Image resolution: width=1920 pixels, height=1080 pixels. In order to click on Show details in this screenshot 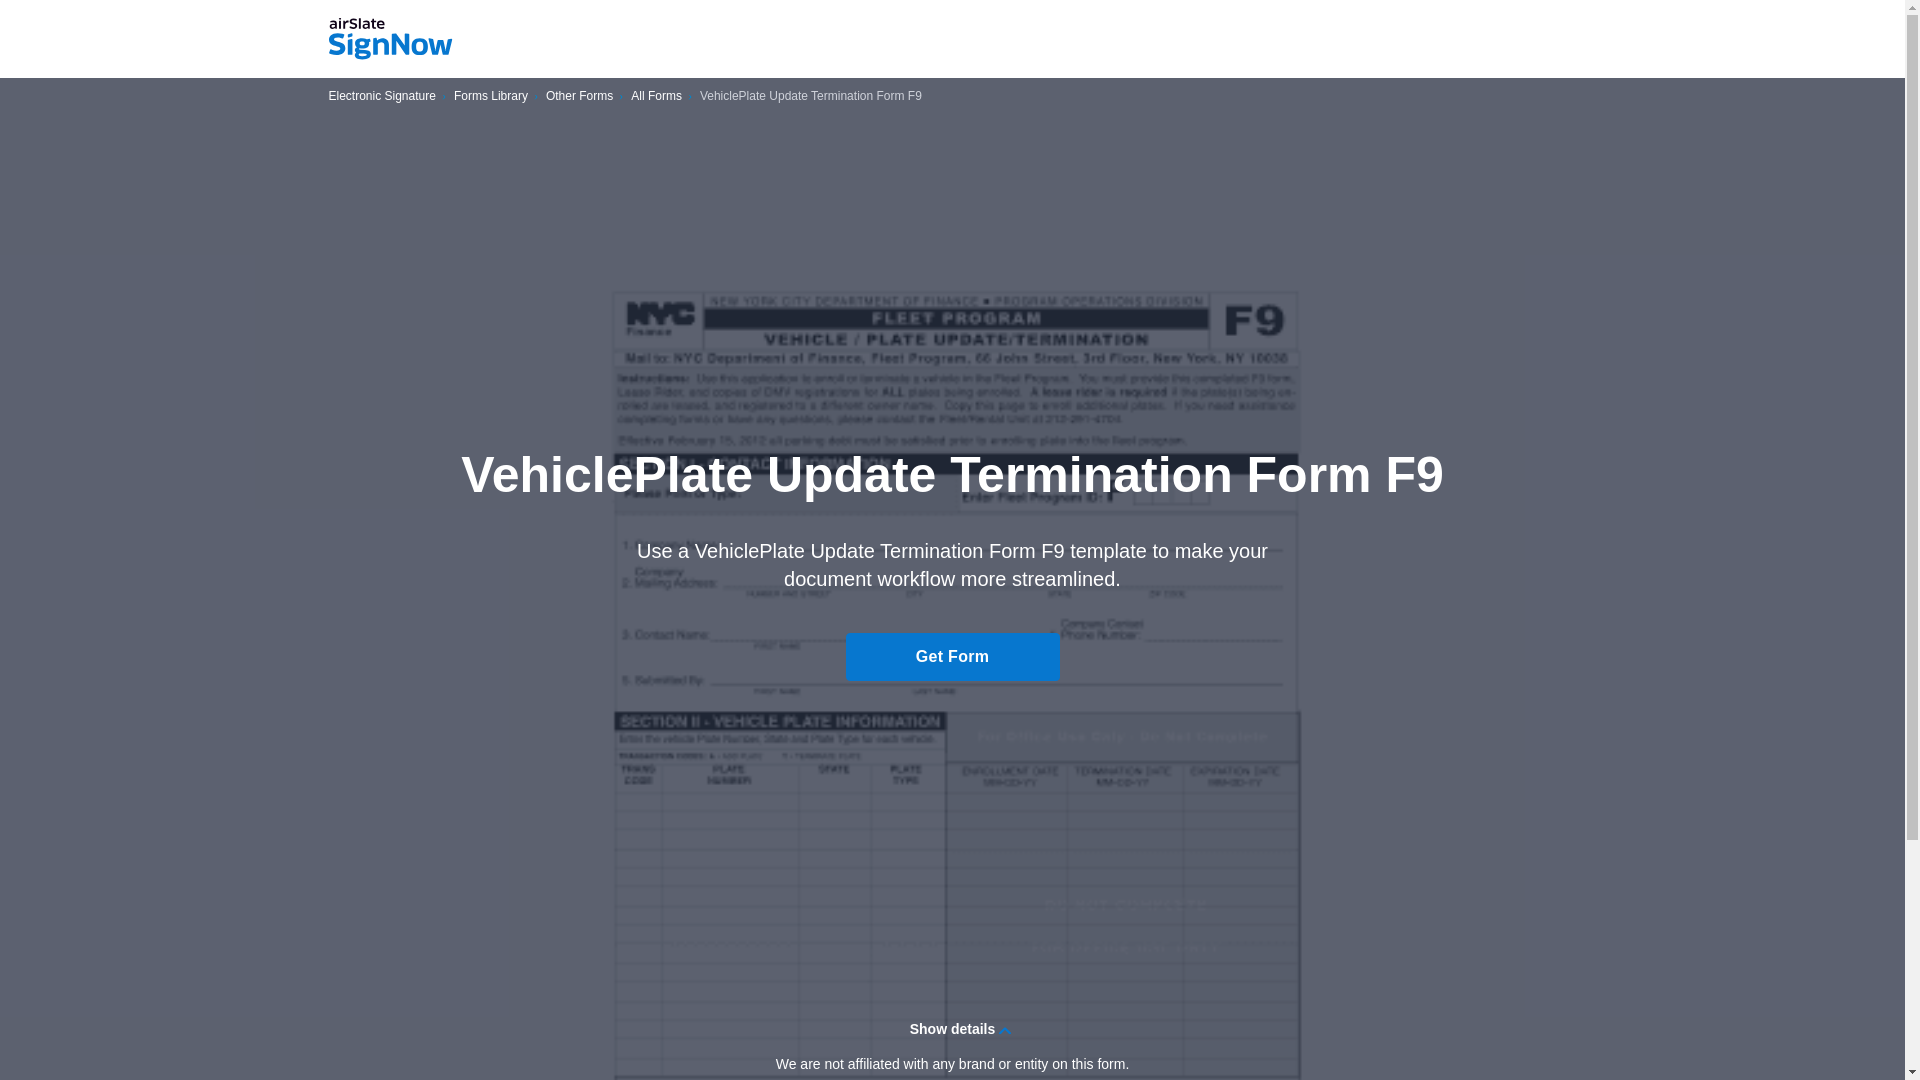, I will do `click(952, 1028)`.